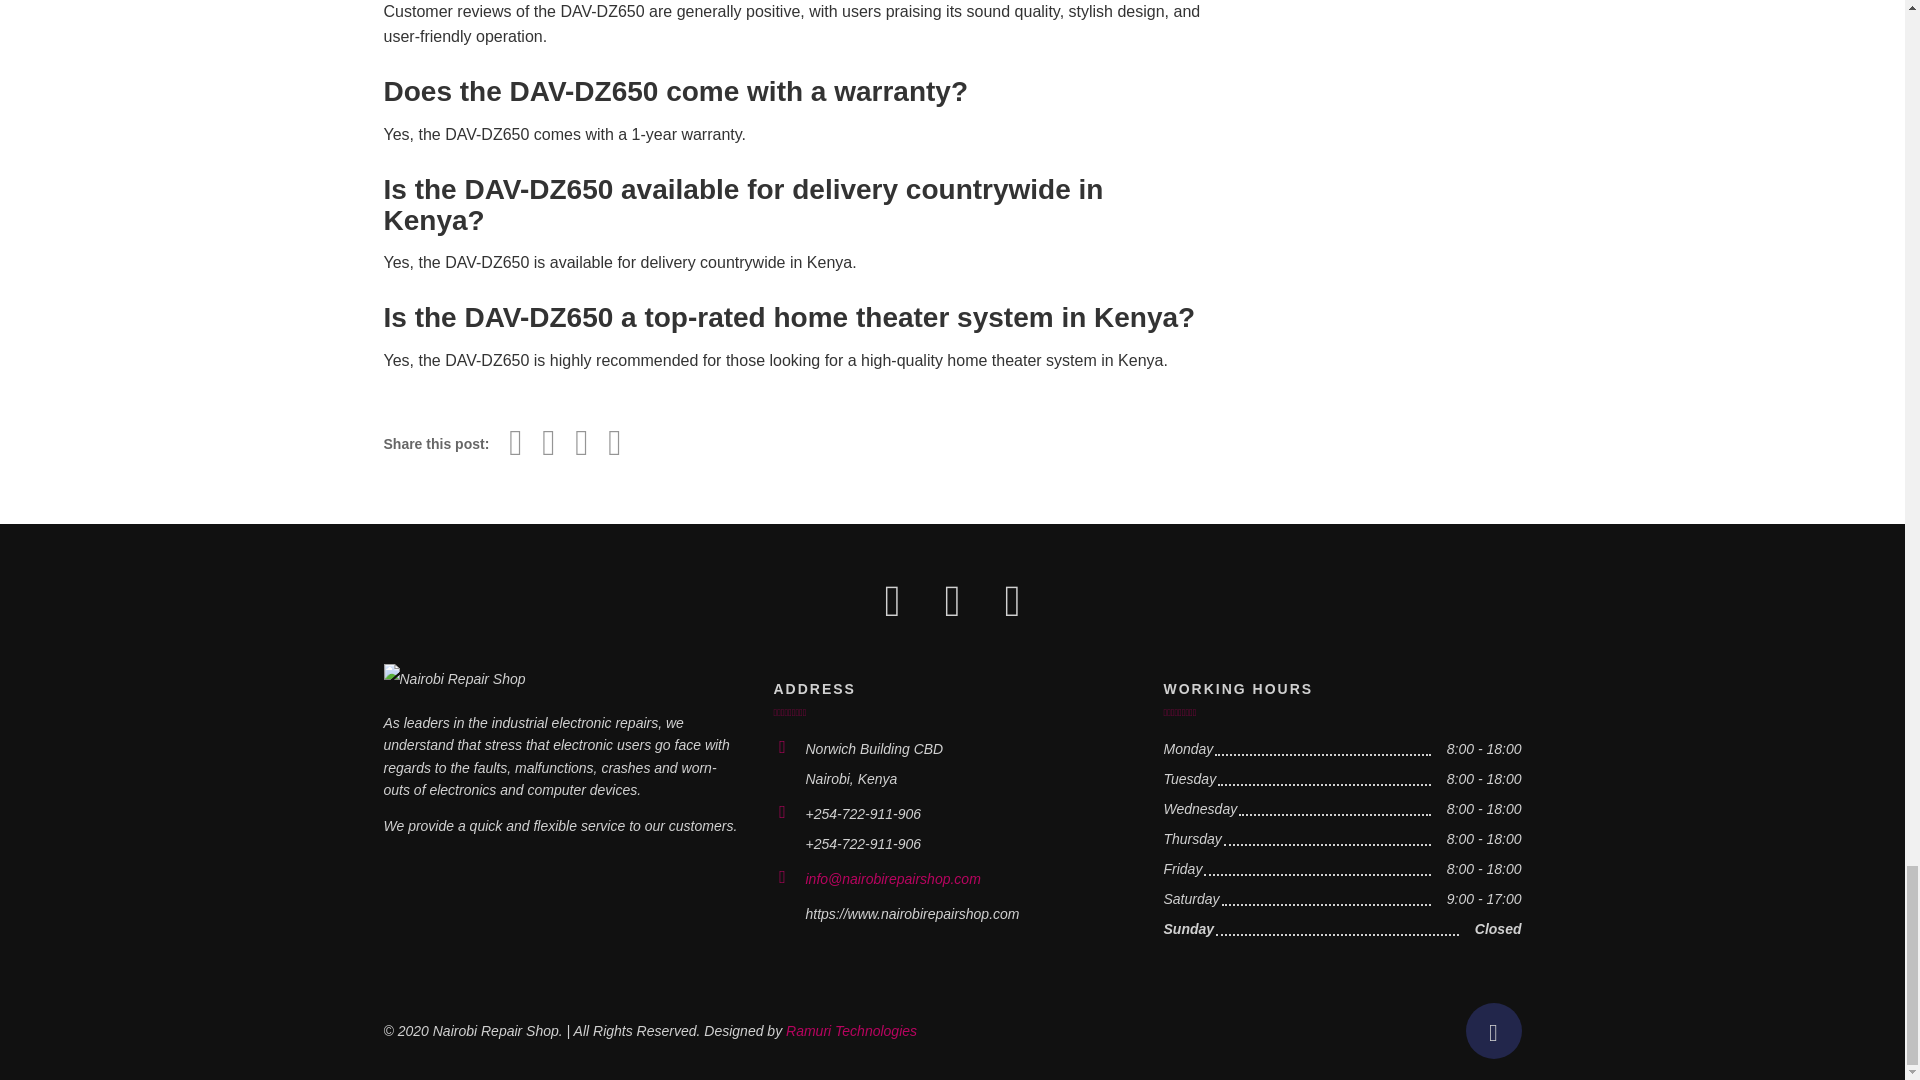 This screenshot has width=1920, height=1080. What do you see at coordinates (614, 443) in the screenshot?
I see `Share on LinkedIn` at bounding box center [614, 443].